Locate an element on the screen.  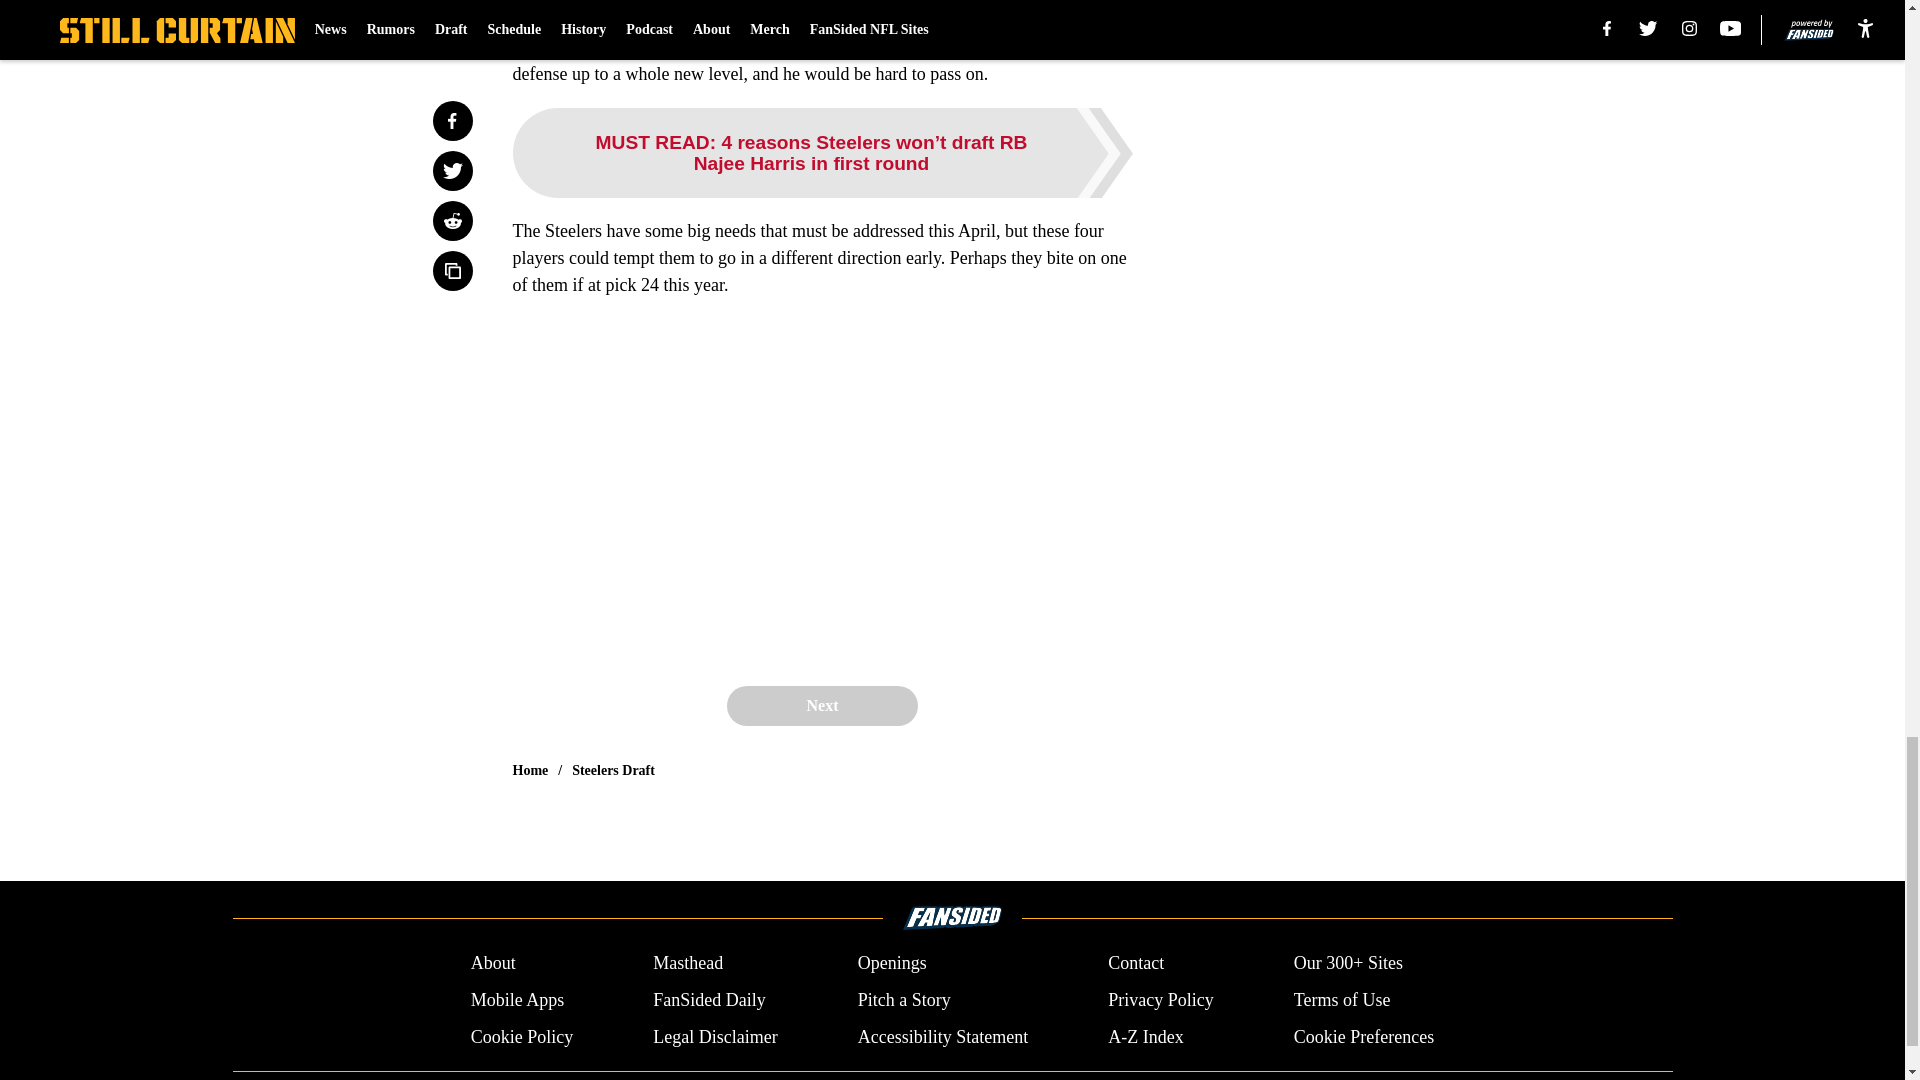
About is located at coordinates (493, 964).